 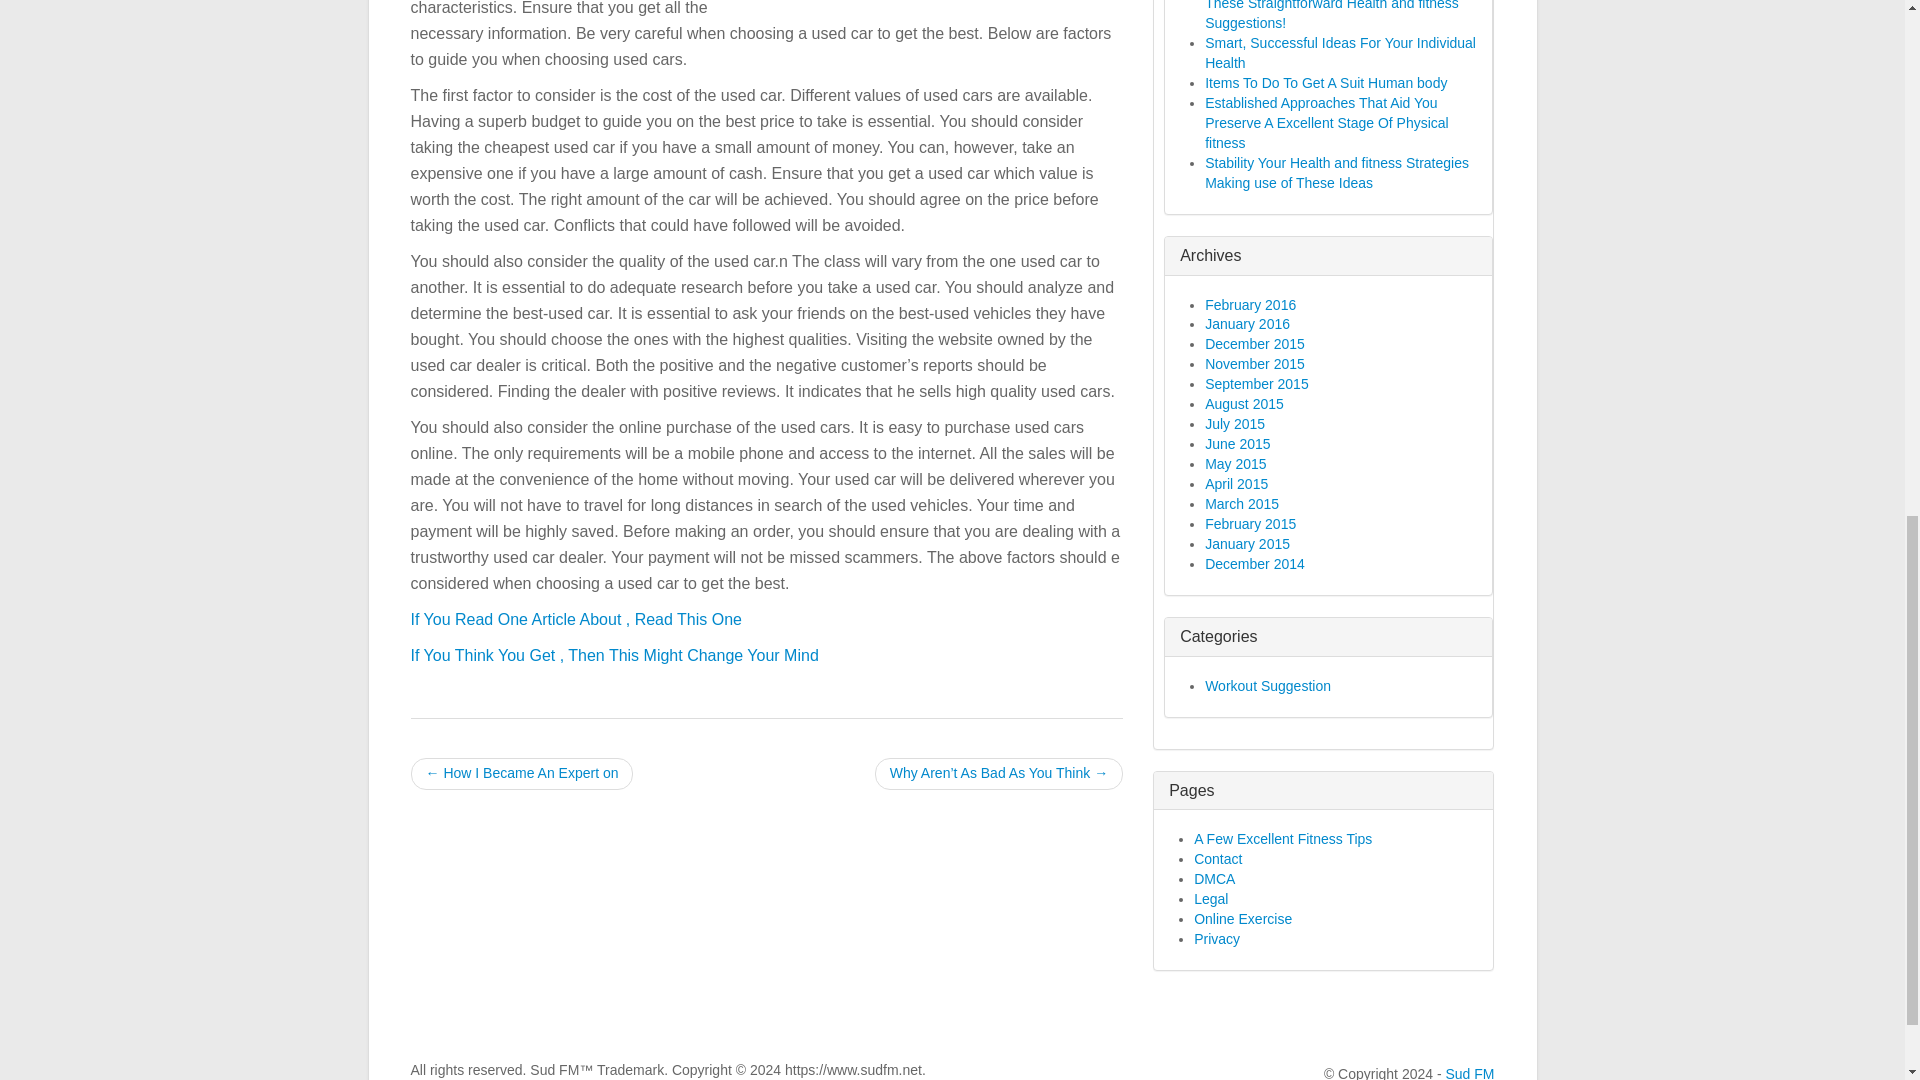 What do you see at coordinates (1248, 324) in the screenshot?
I see `January 2016` at bounding box center [1248, 324].